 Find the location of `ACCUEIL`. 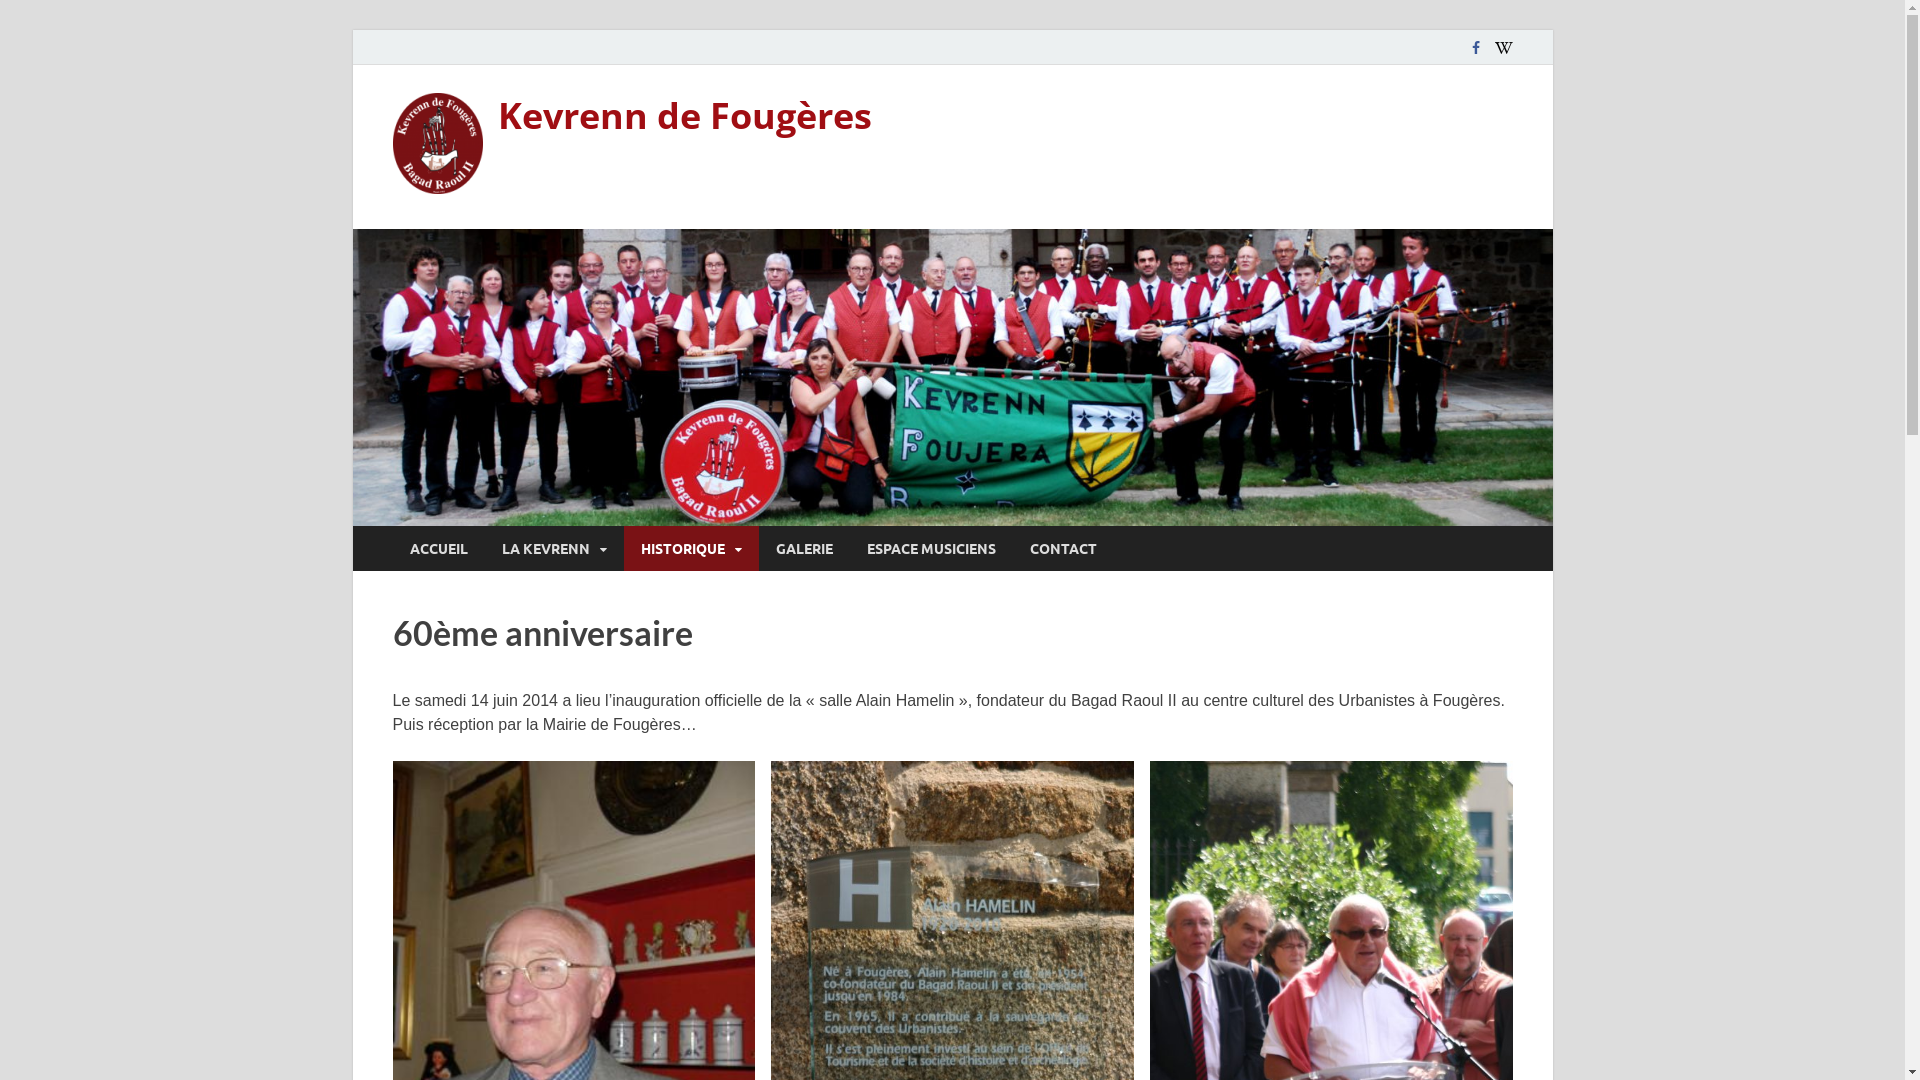

ACCUEIL is located at coordinates (438, 548).